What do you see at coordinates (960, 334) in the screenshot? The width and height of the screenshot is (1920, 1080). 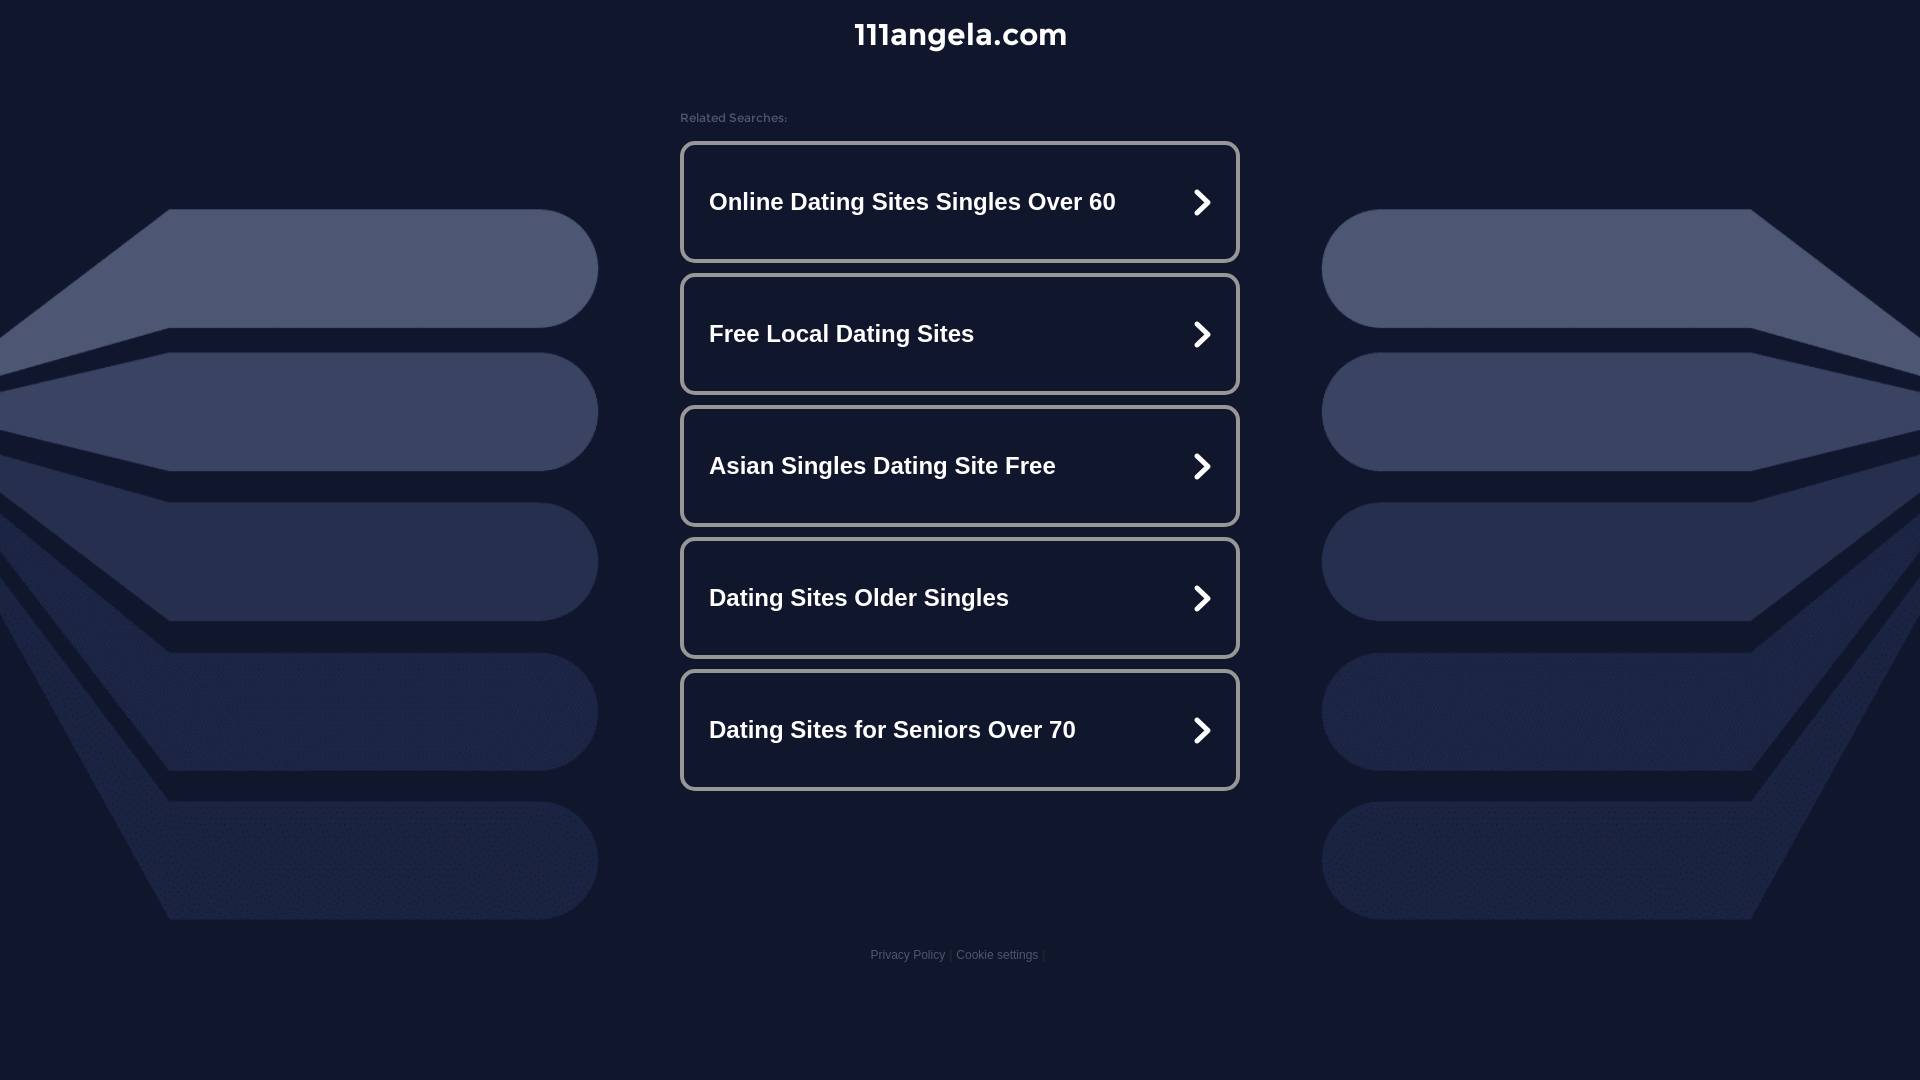 I see `Free Local Dating Sites` at bounding box center [960, 334].